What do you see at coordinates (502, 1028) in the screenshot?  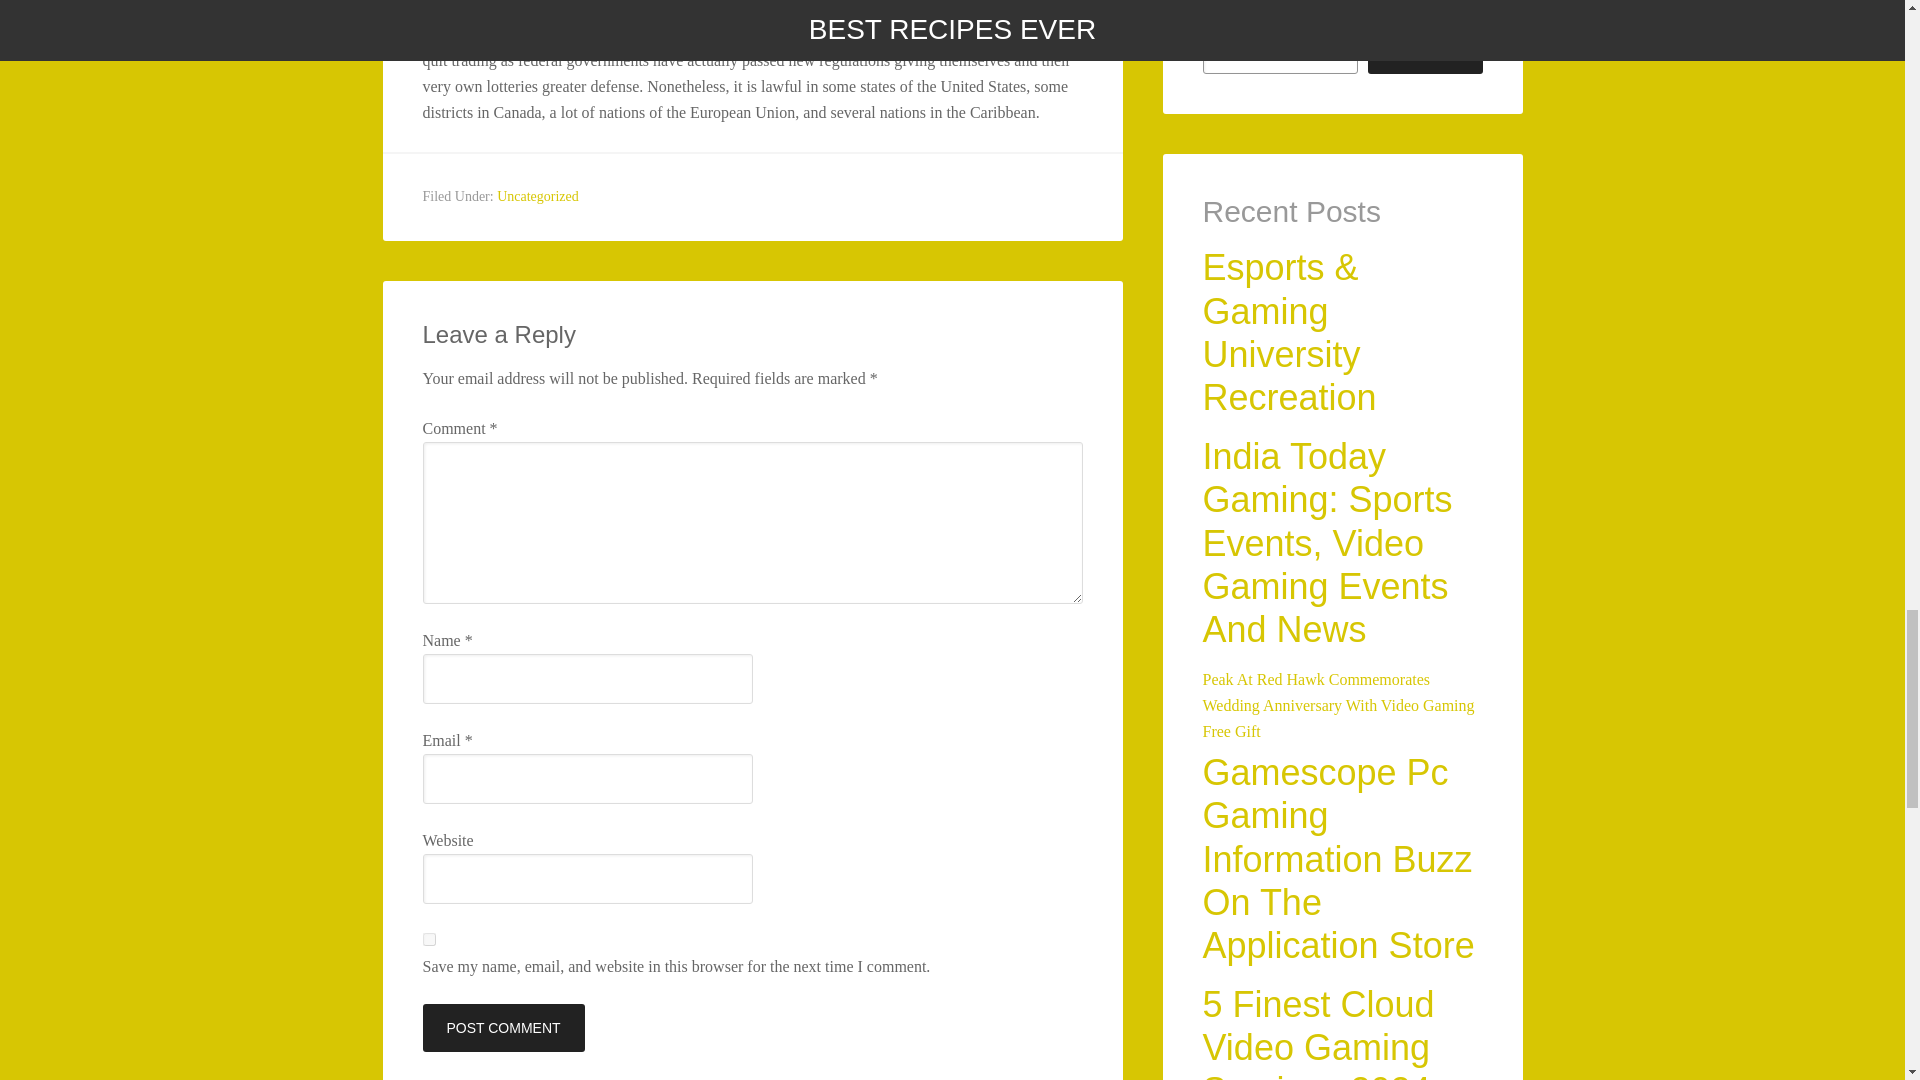 I see `Post Comment` at bounding box center [502, 1028].